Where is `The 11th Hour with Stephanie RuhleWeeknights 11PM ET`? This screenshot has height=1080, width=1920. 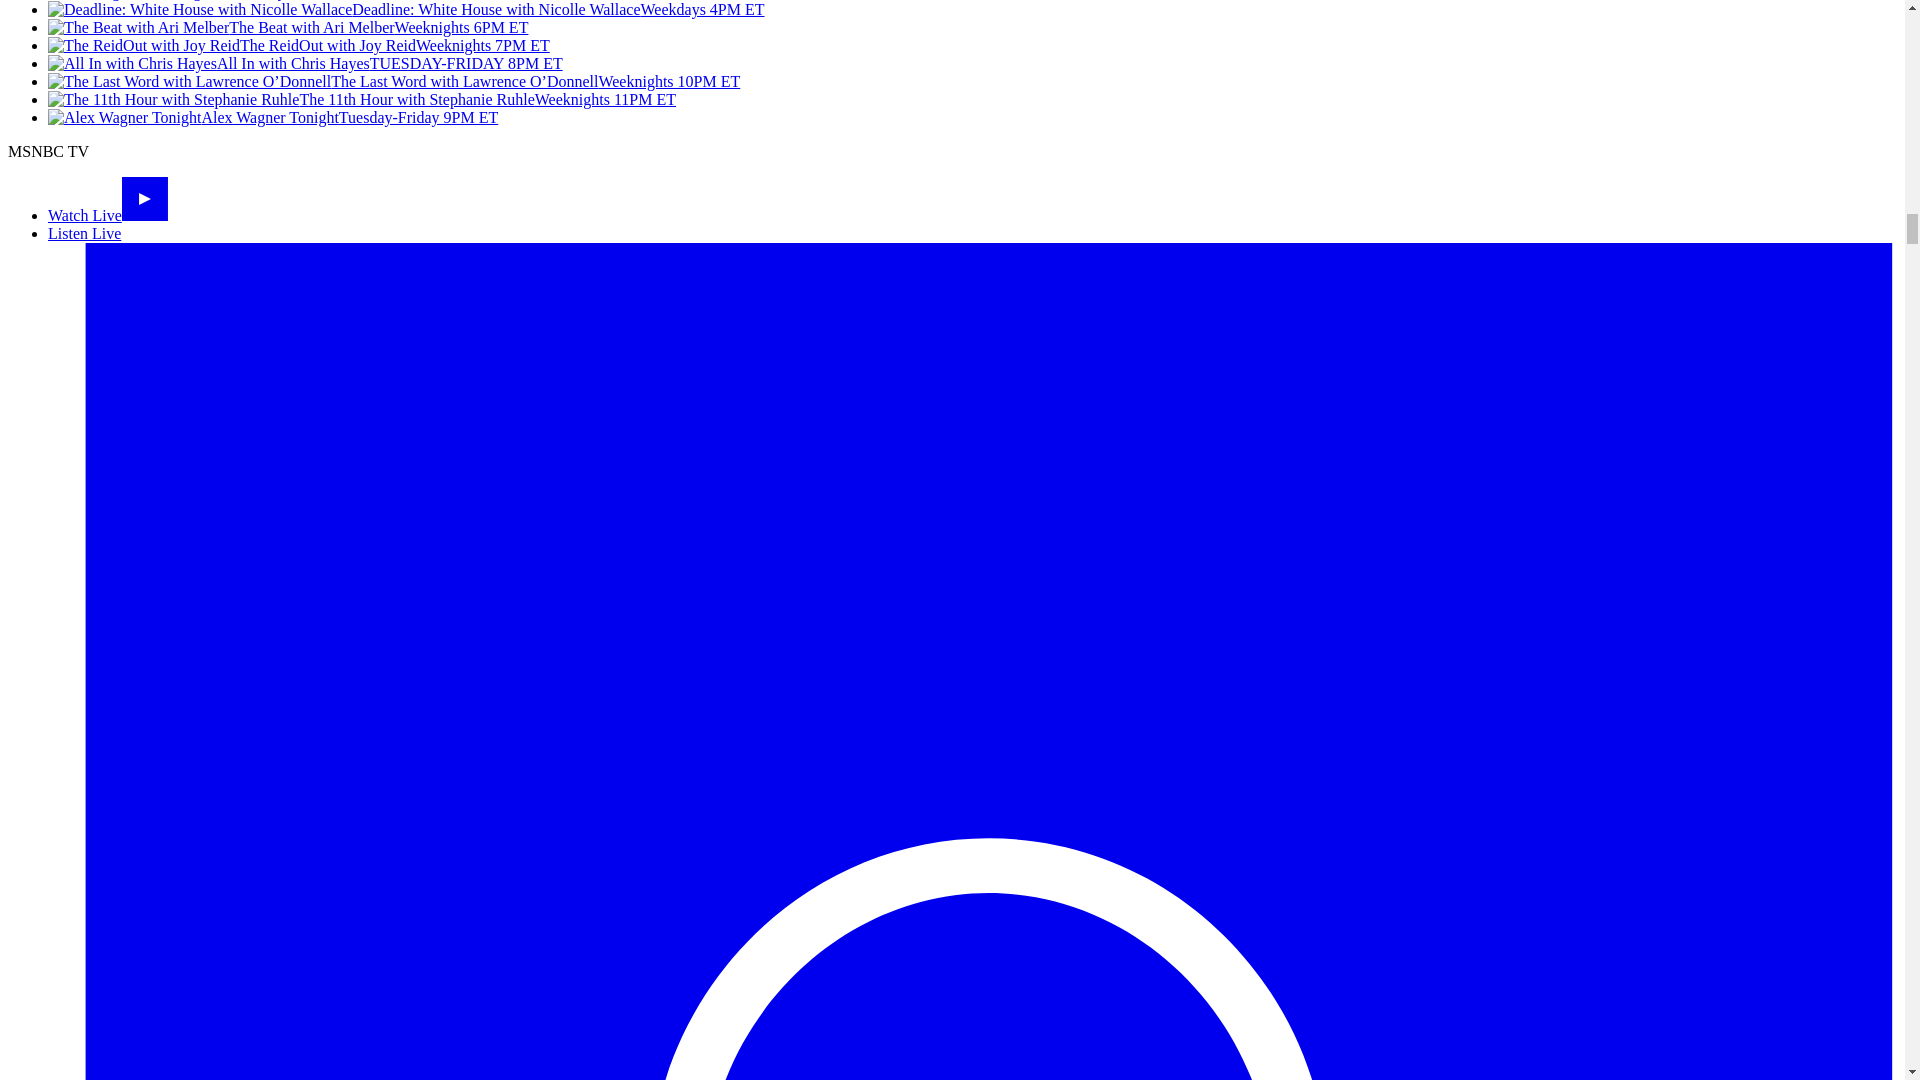 The 11th Hour with Stephanie RuhleWeeknights 11PM ET is located at coordinates (362, 99).